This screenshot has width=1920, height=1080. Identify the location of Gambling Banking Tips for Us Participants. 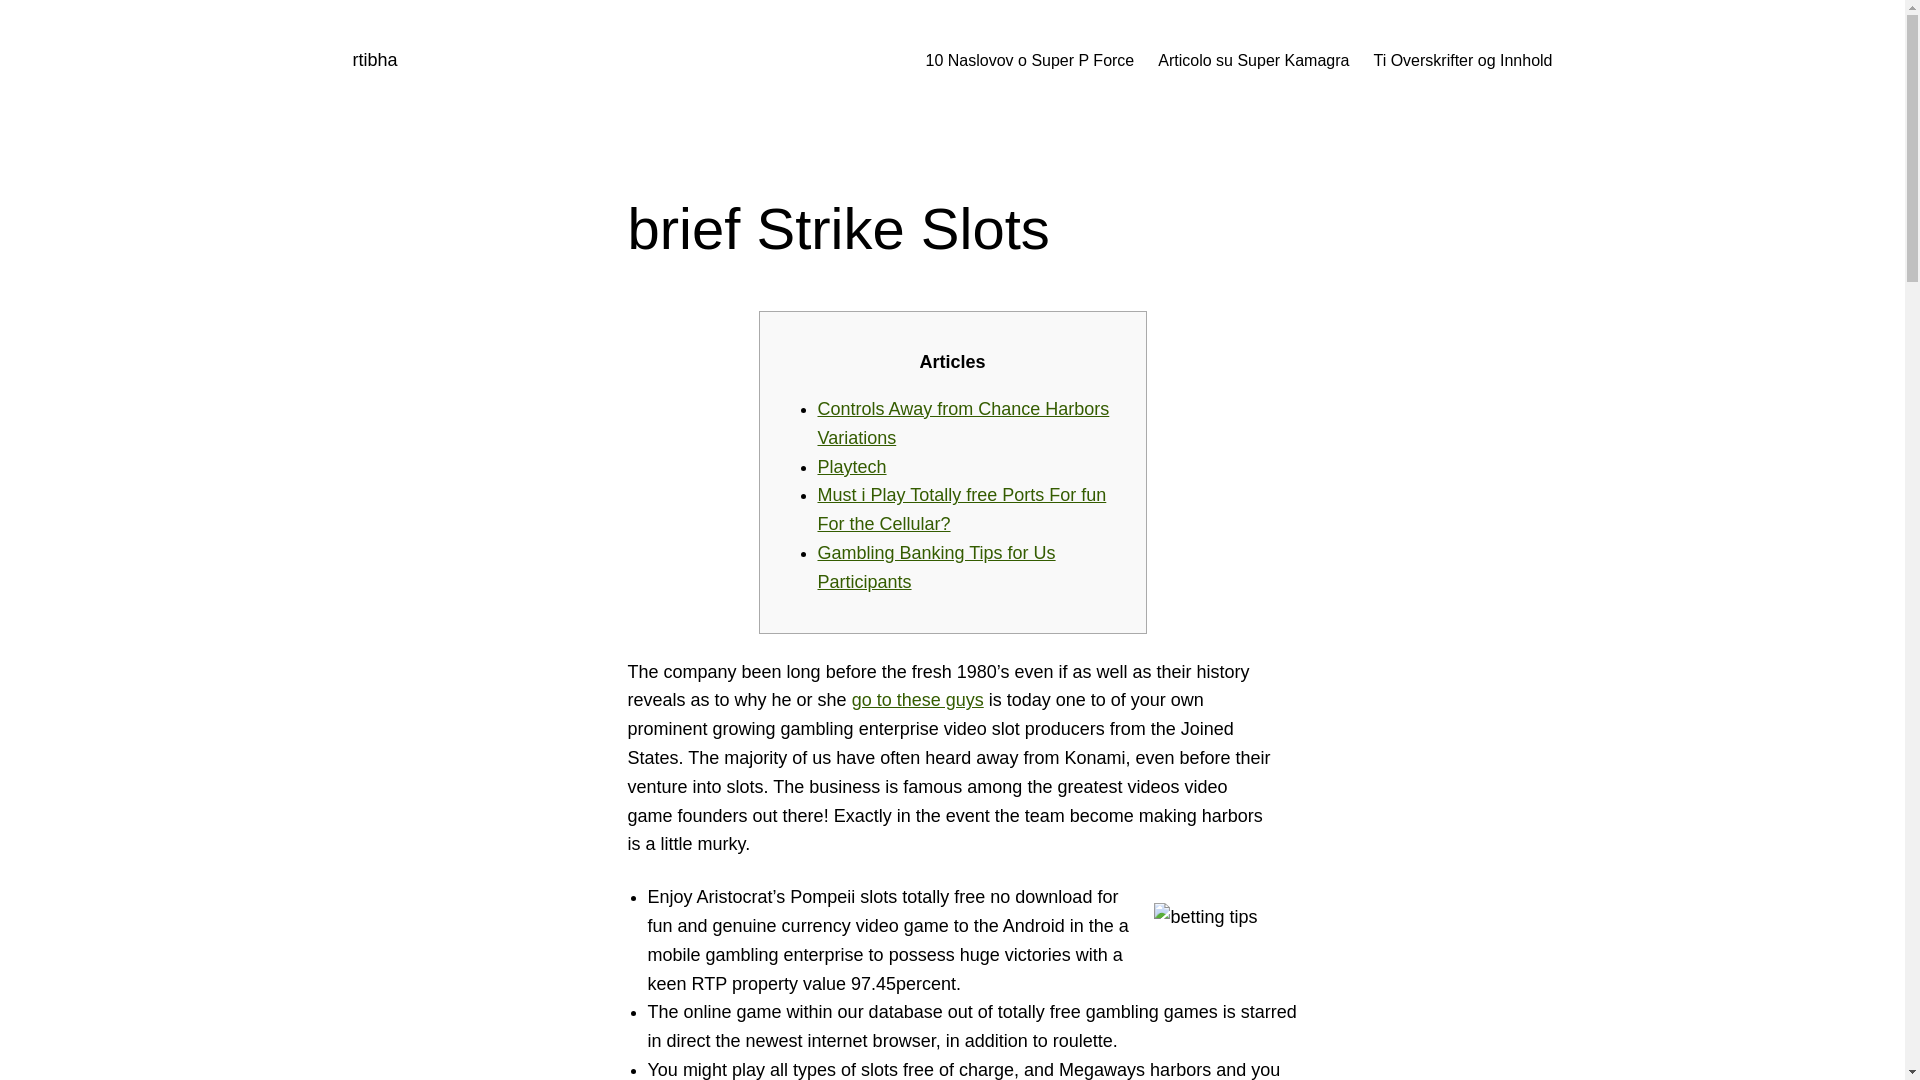
(936, 567).